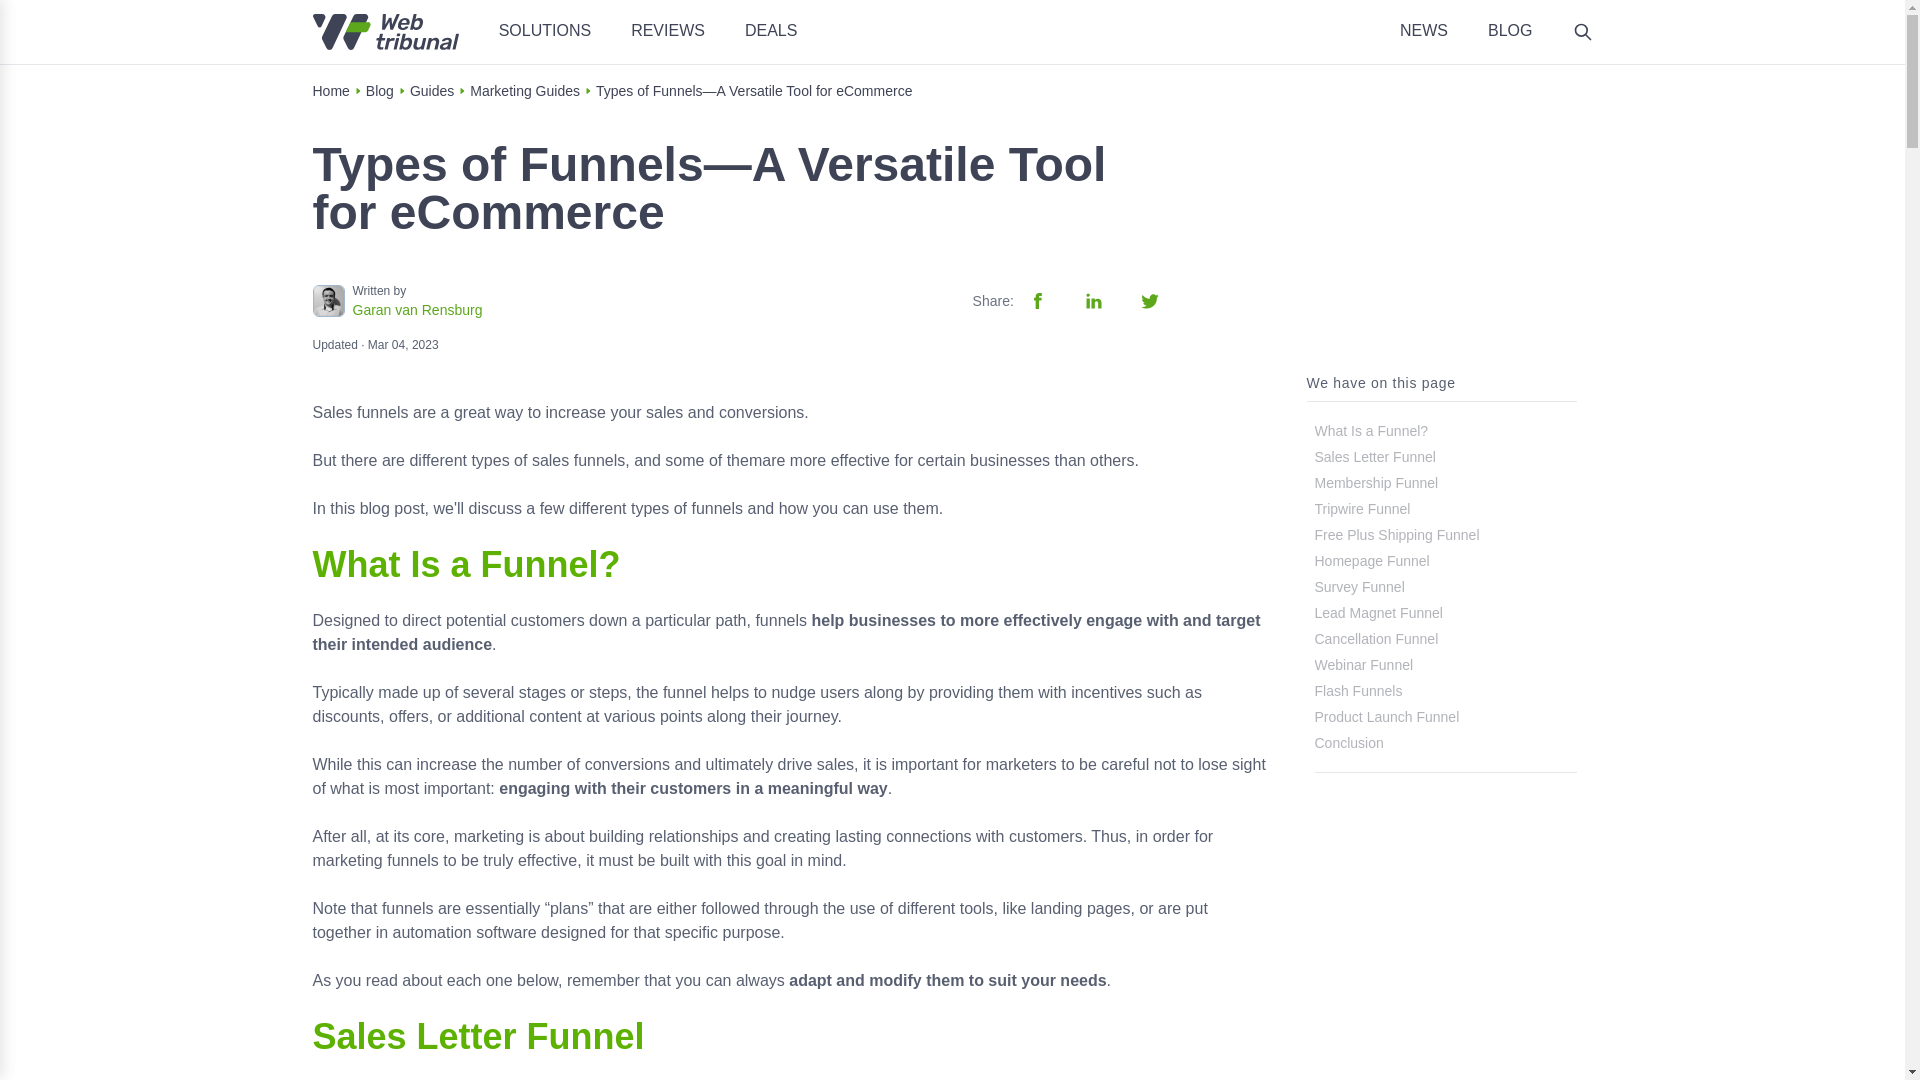 The image size is (1920, 1080). I want to click on Sales Letter Funnel, so click(1374, 457).